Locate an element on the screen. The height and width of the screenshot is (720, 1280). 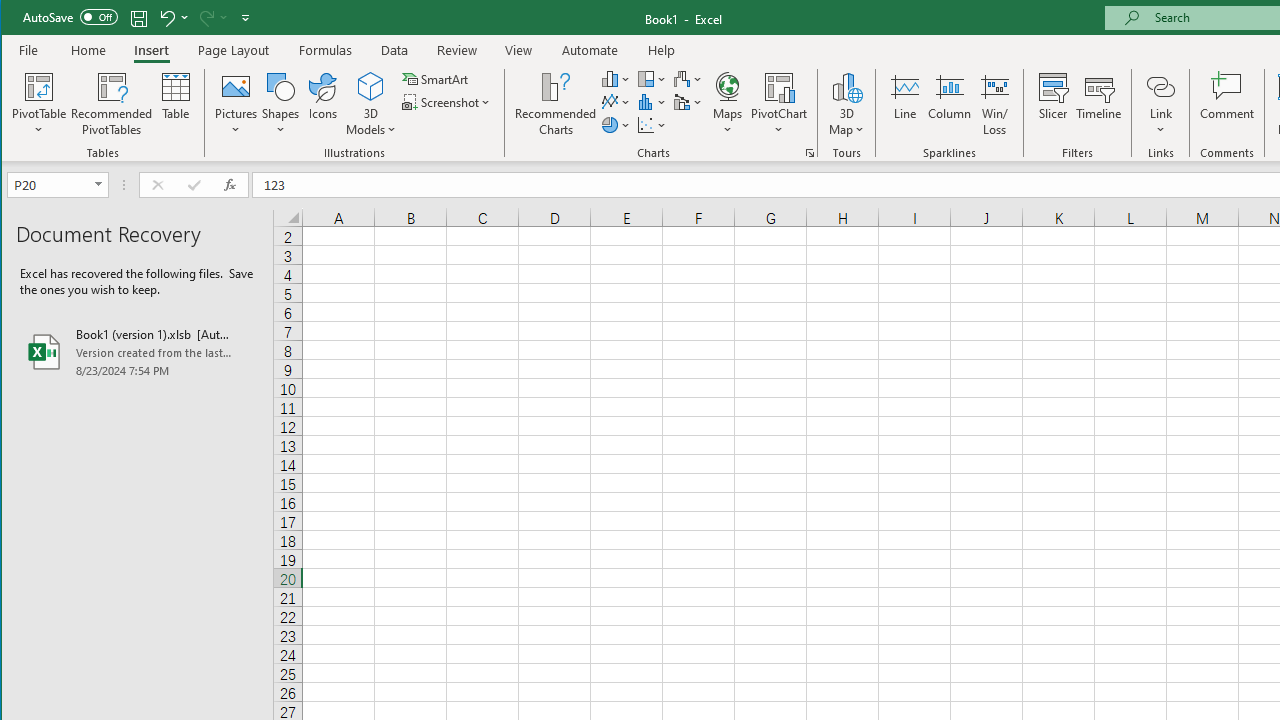
3D Models is located at coordinates (372, 86).